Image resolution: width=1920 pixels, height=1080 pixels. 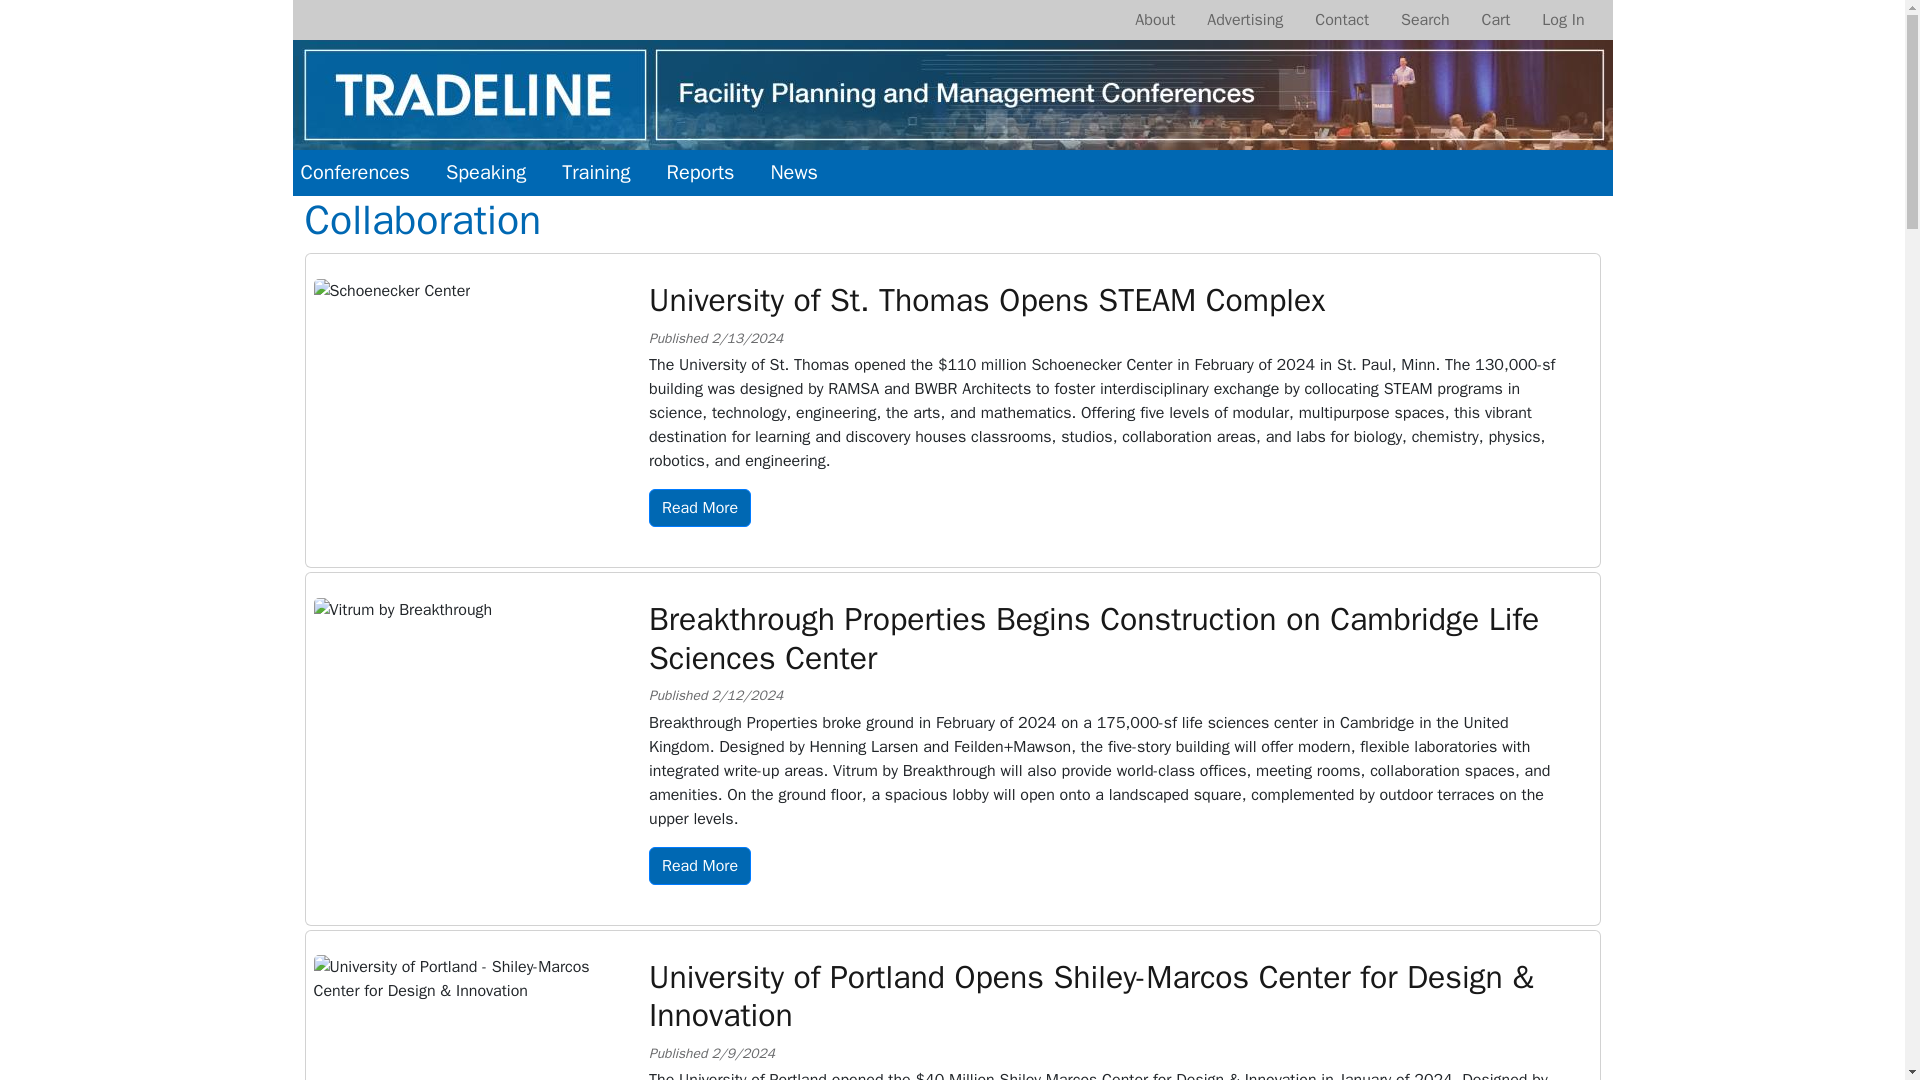 I want to click on Upcoming accredited training courses, so click(x=596, y=172).